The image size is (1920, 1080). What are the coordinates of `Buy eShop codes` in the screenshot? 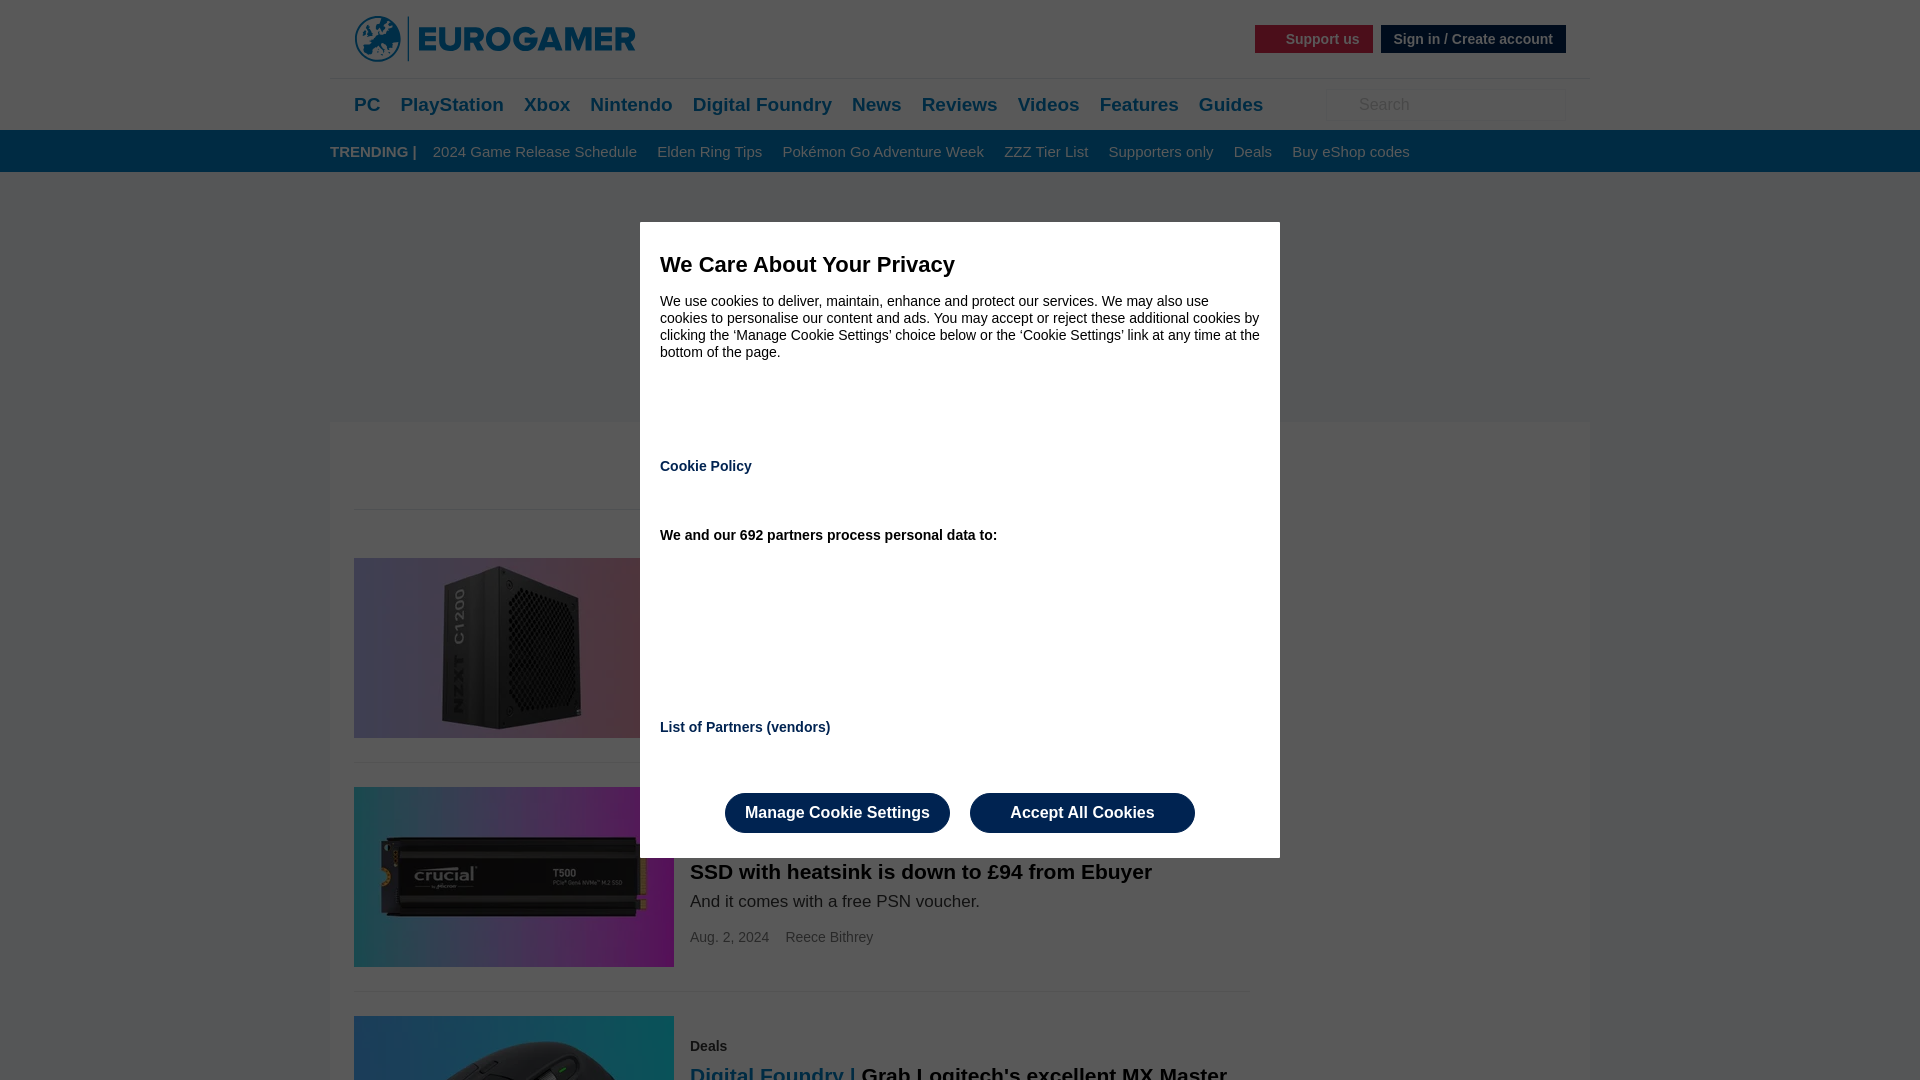 It's located at (1350, 152).